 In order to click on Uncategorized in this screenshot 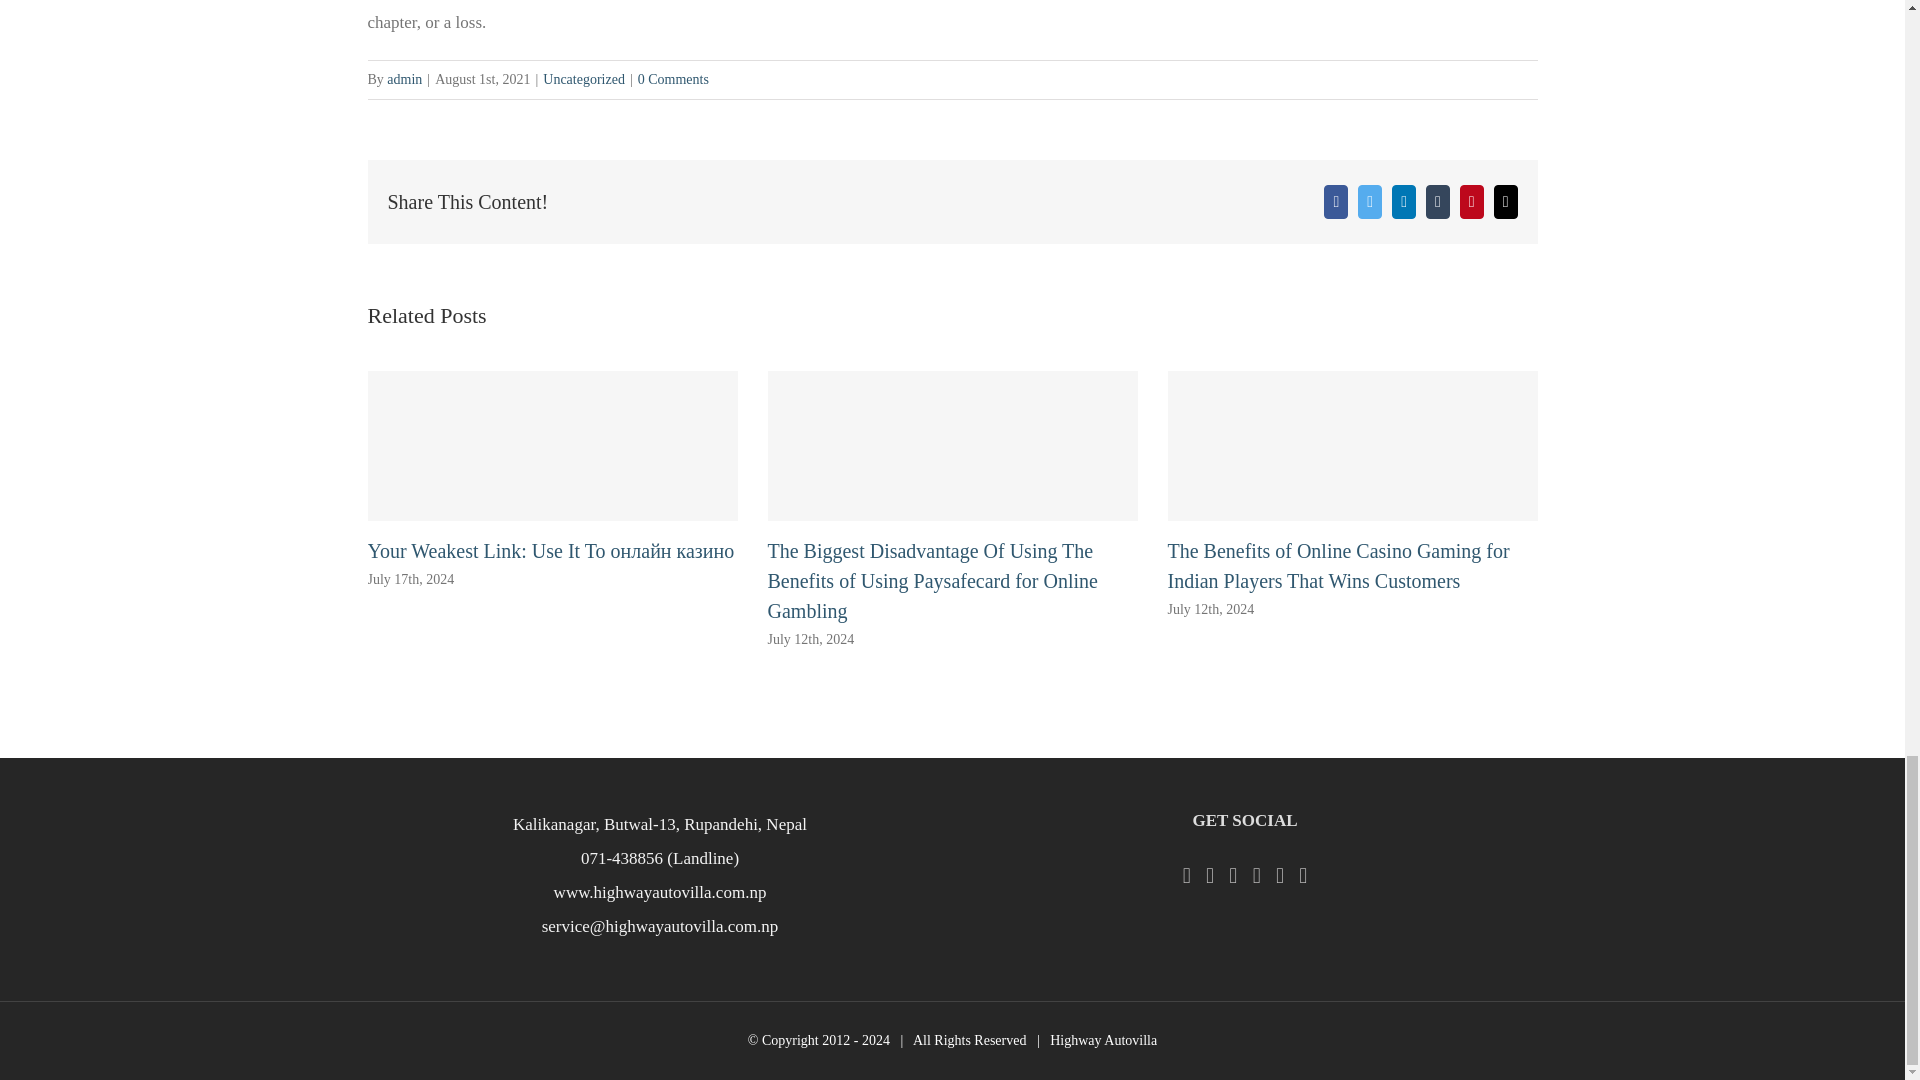, I will do `click(584, 80)`.